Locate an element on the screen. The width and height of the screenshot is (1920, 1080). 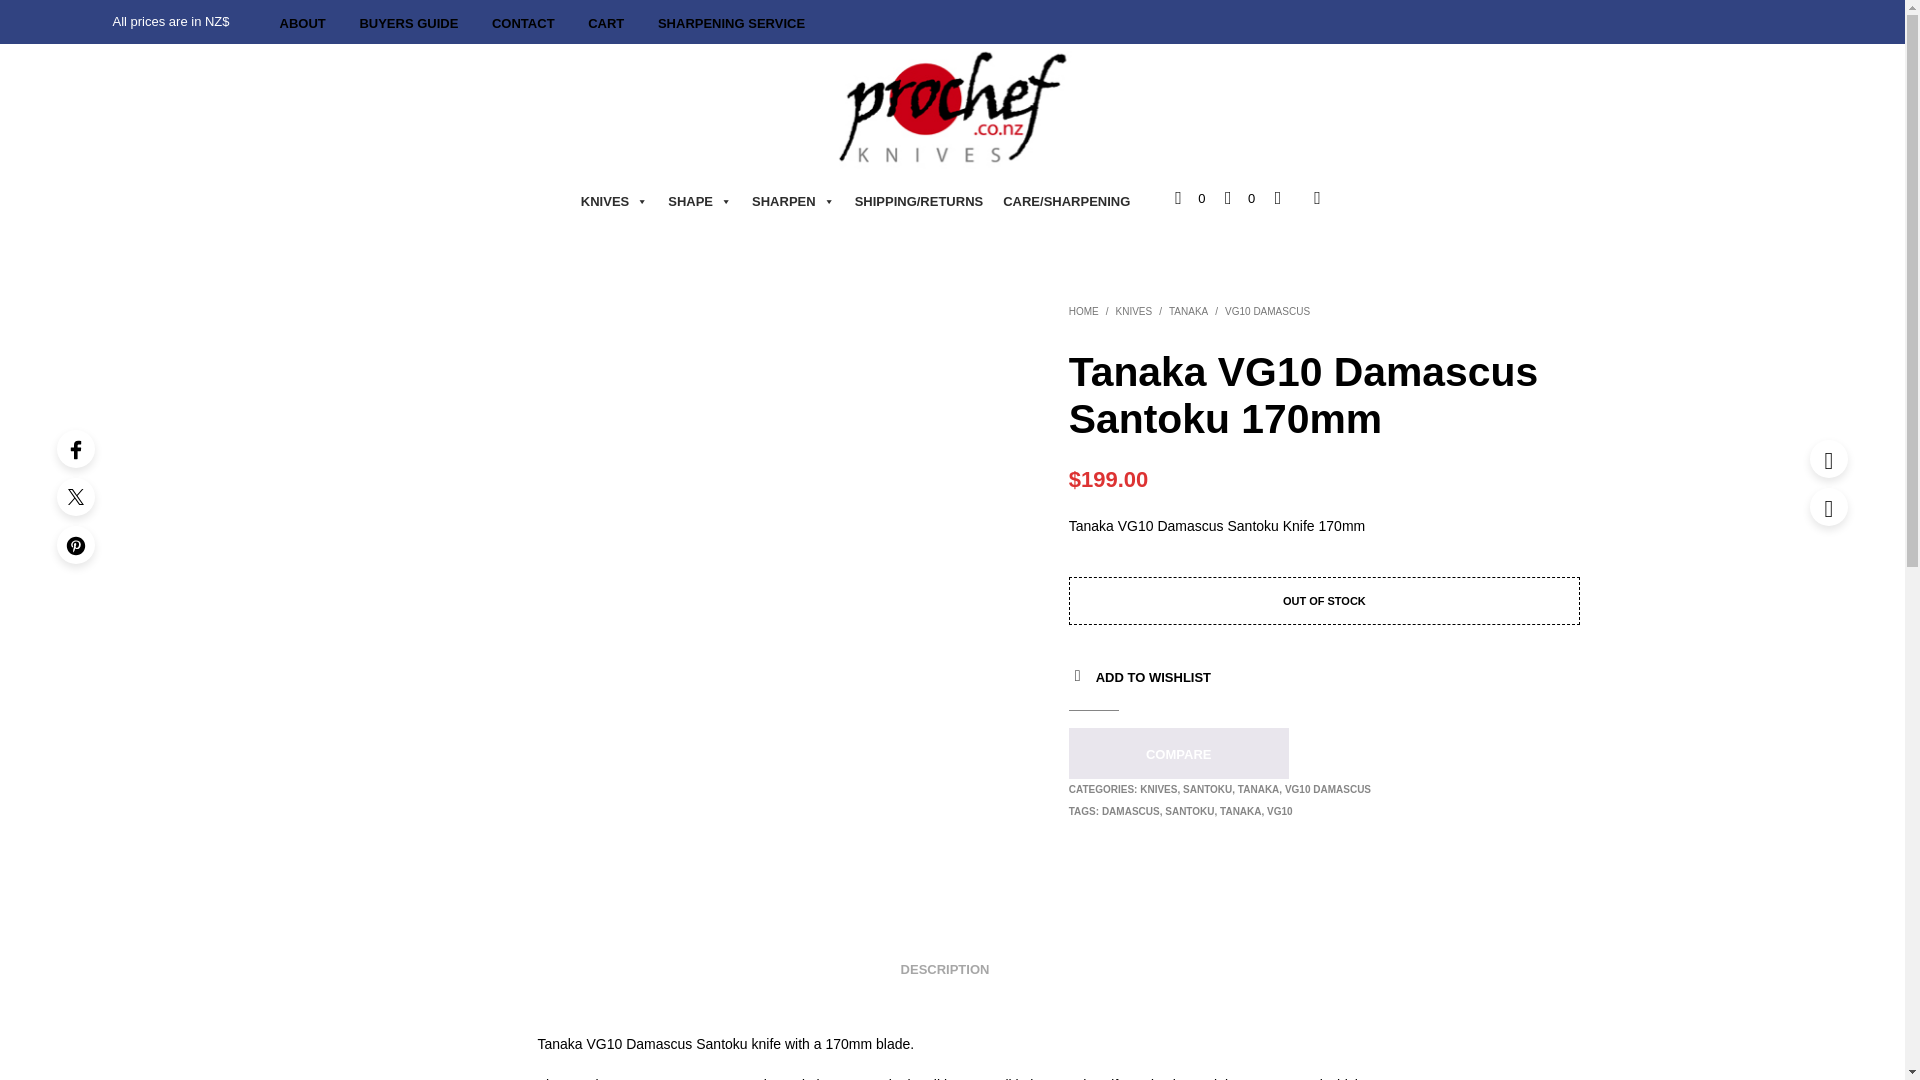
BUYERS GUIDE is located at coordinates (408, 24).